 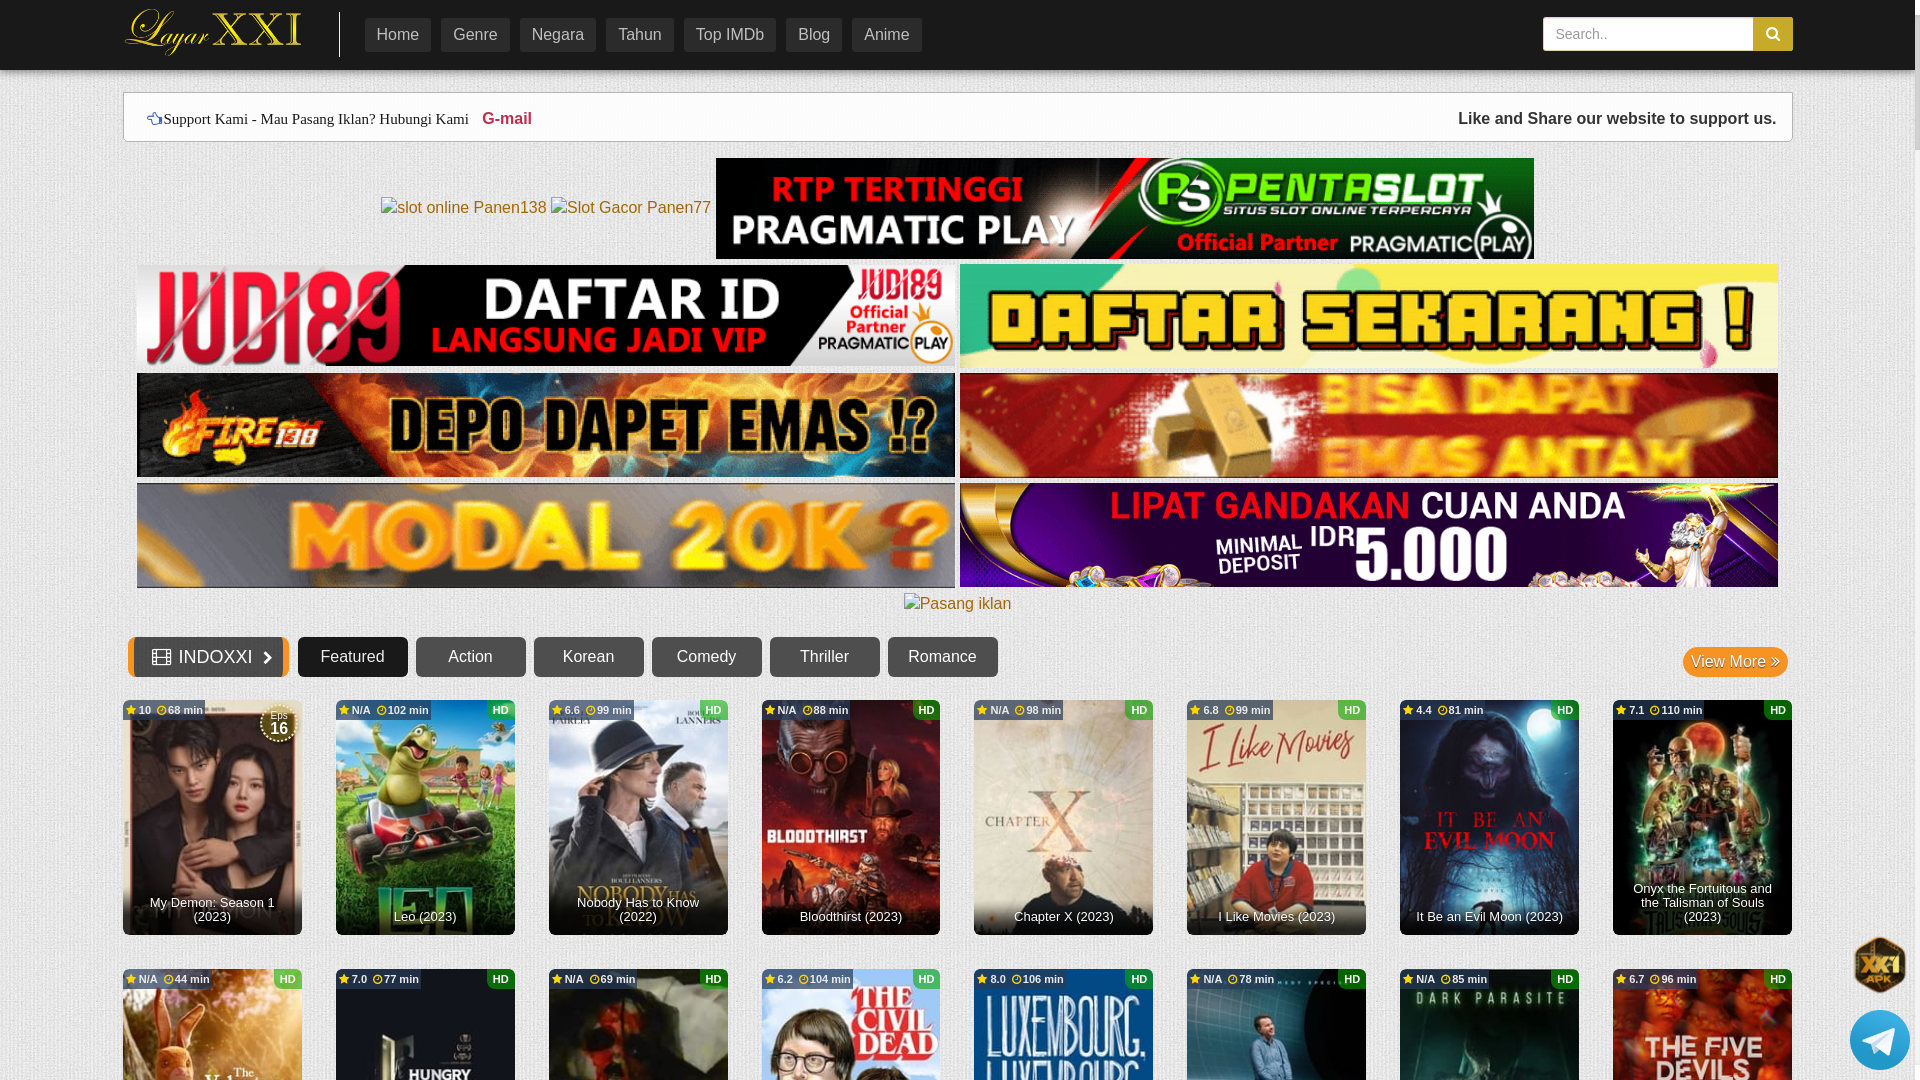 What do you see at coordinates (1369, 426) in the screenshot?
I see `AGEN138` at bounding box center [1369, 426].